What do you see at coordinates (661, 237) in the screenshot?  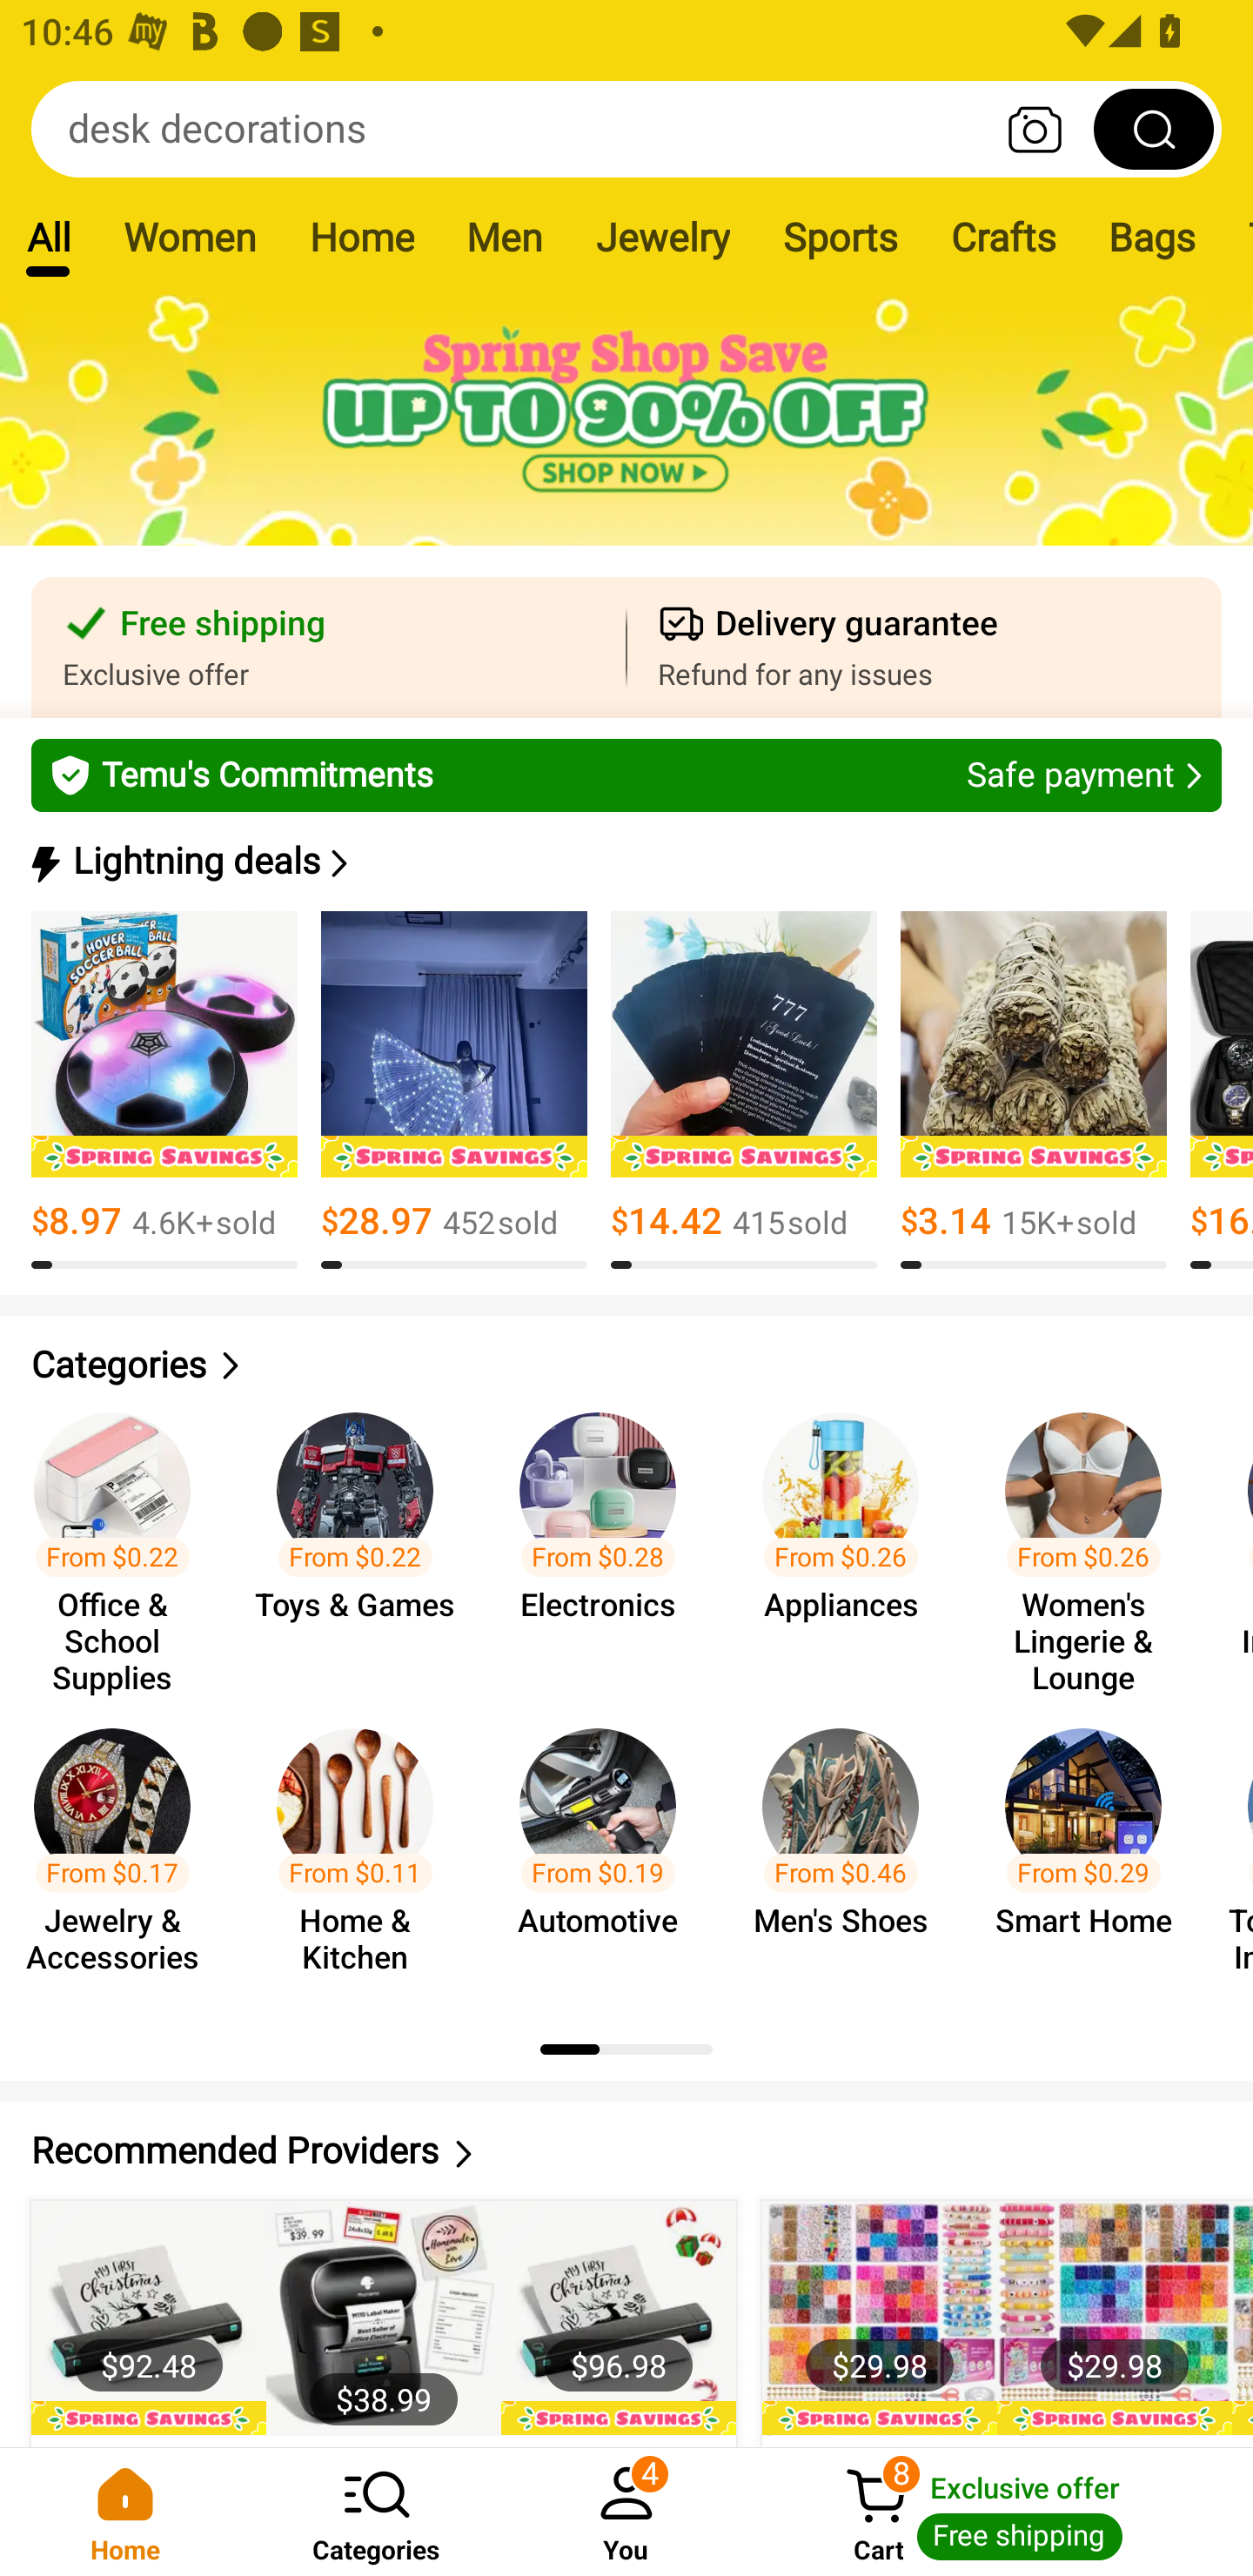 I see `Jewelry` at bounding box center [661, 237].